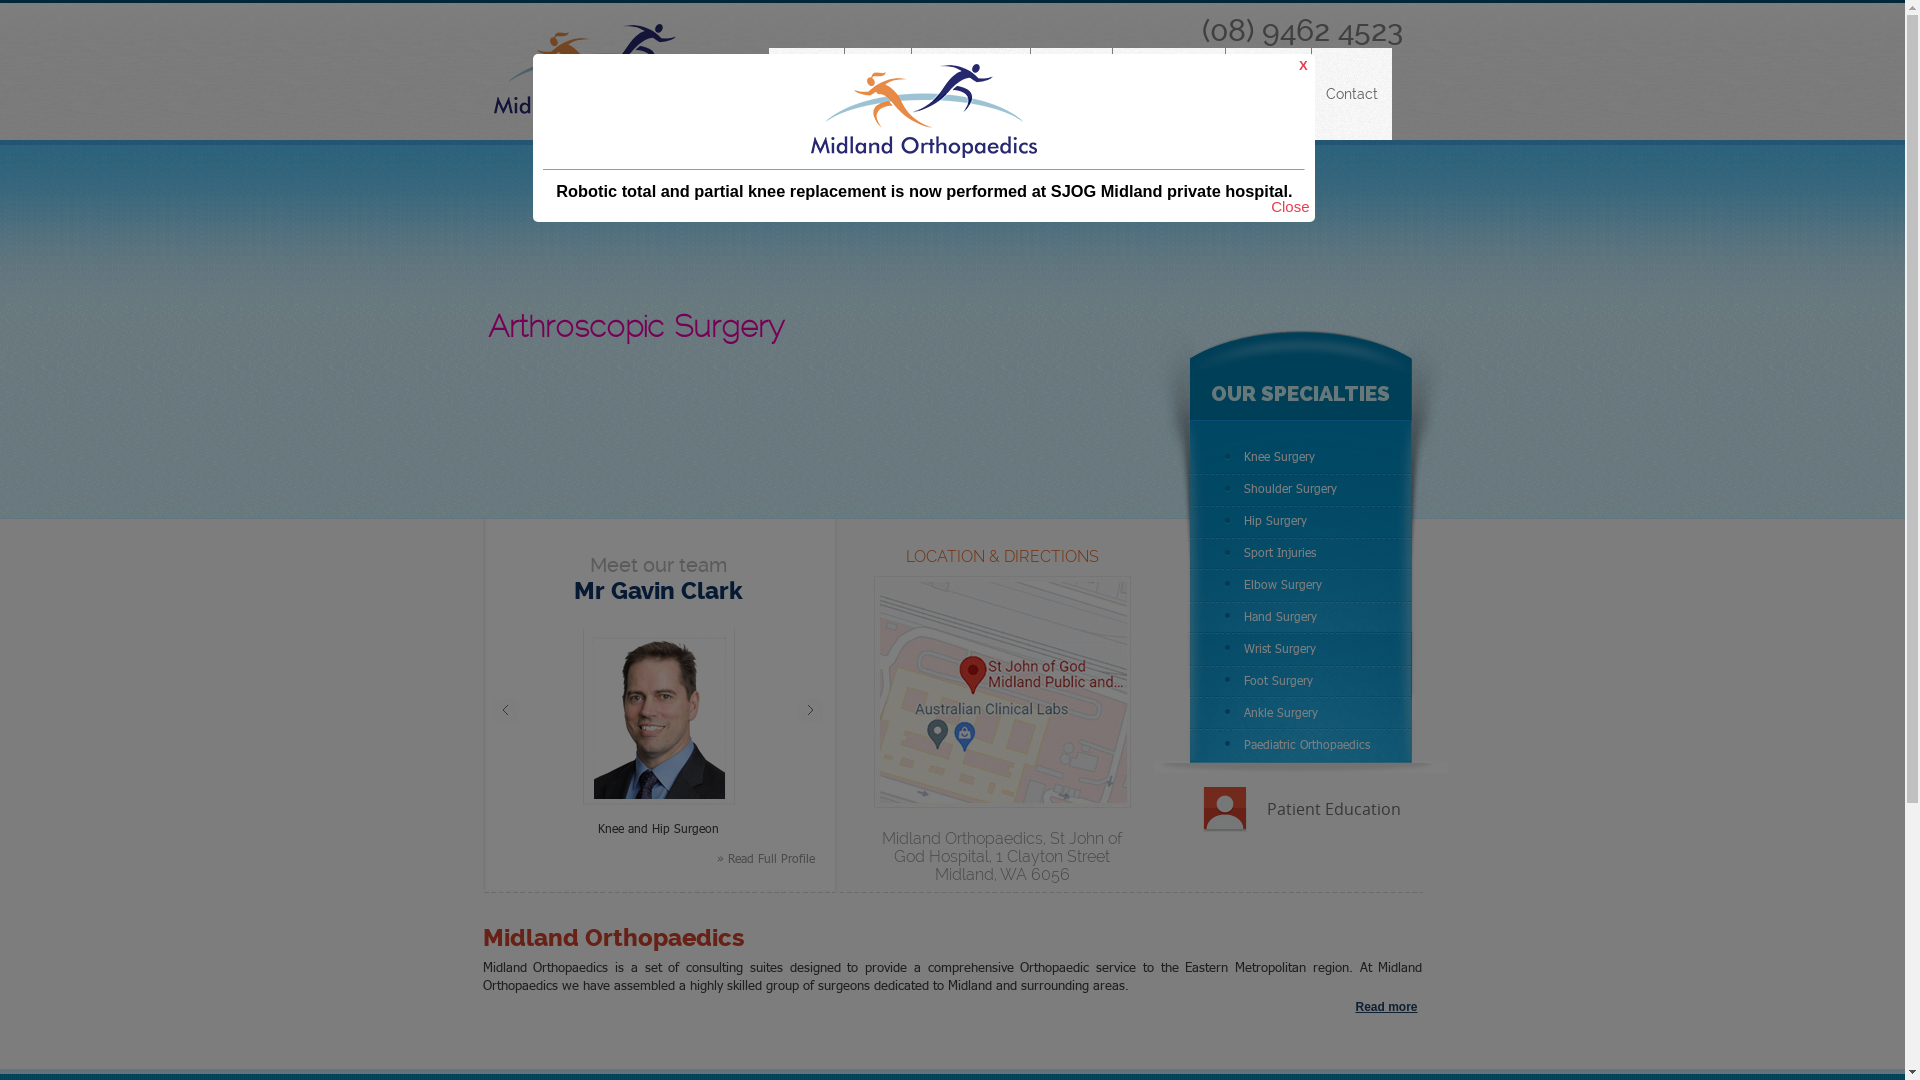  Describe the element at coordinates (1301, 457) in the screenshot. I see `Knee Surgery` at that location.